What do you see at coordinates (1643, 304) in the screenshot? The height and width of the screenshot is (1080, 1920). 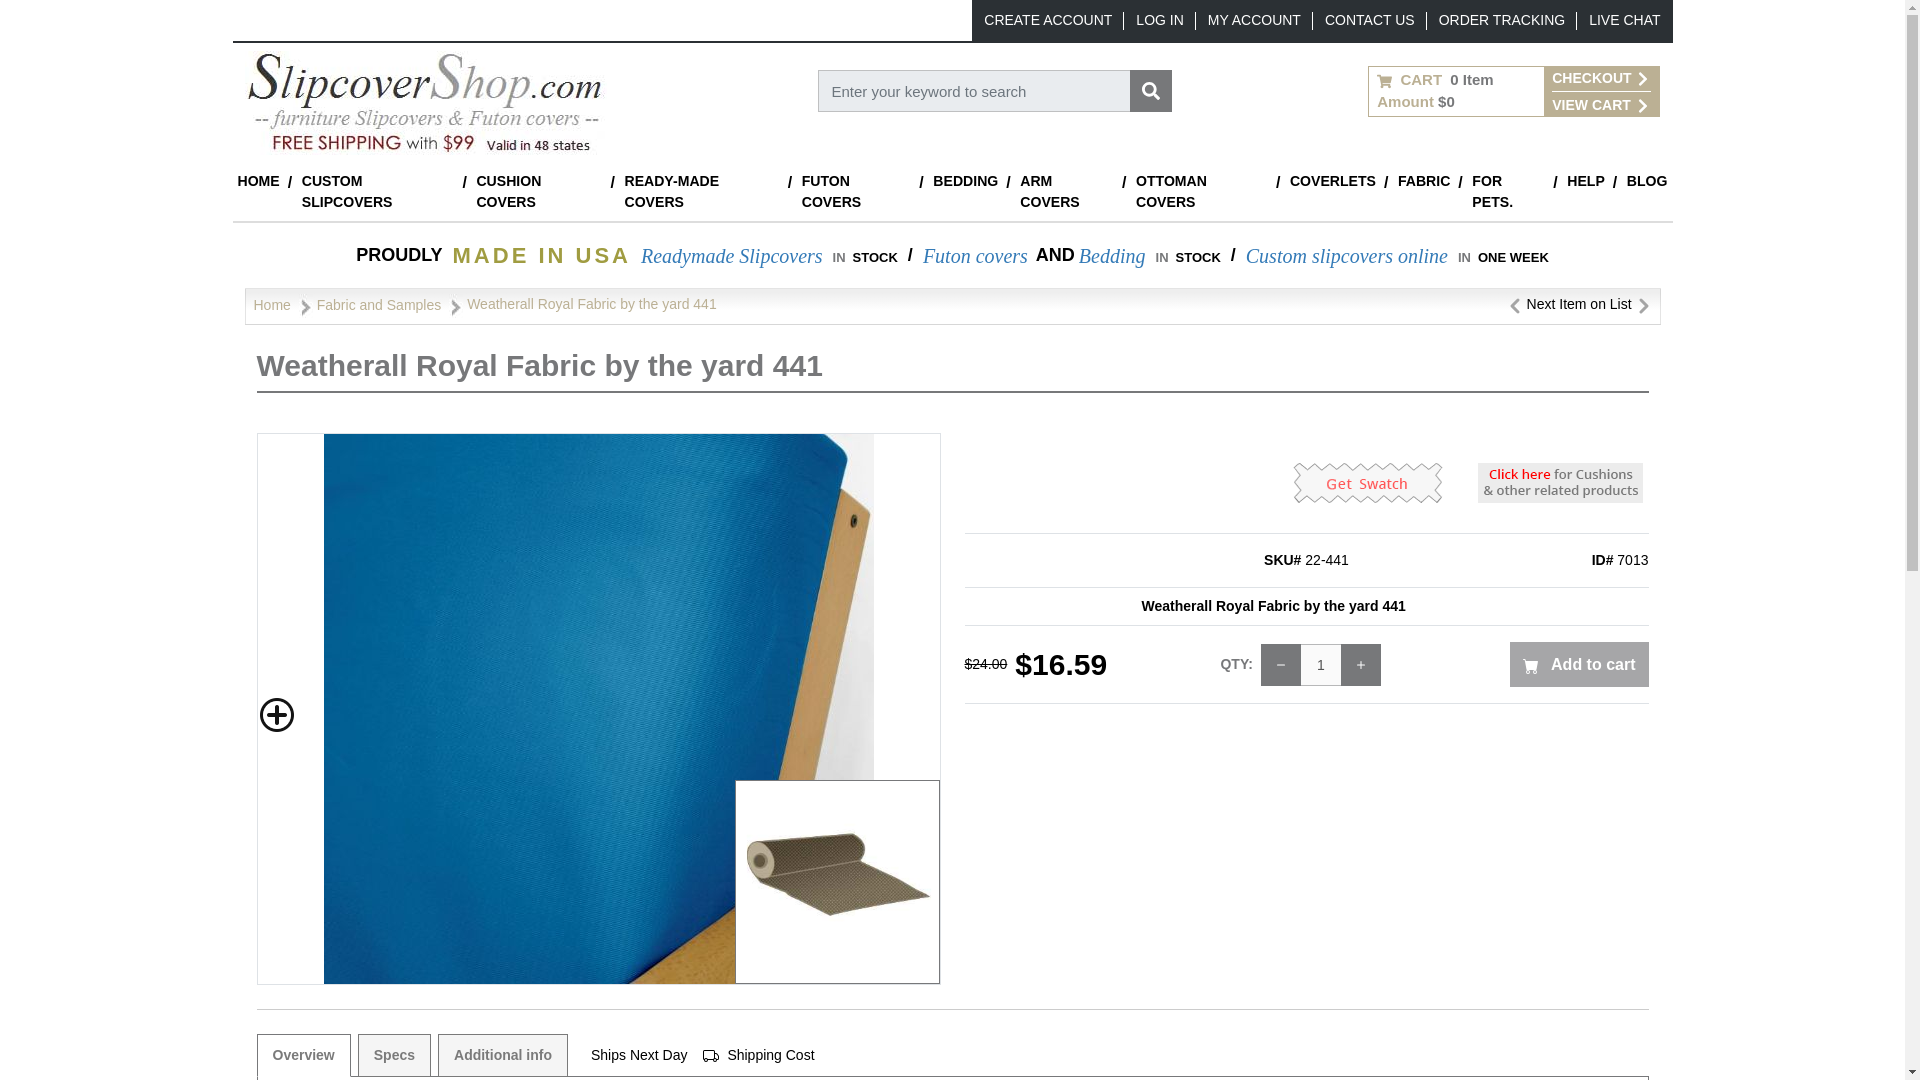 I see `Next` at bounding box center [1643, 304].